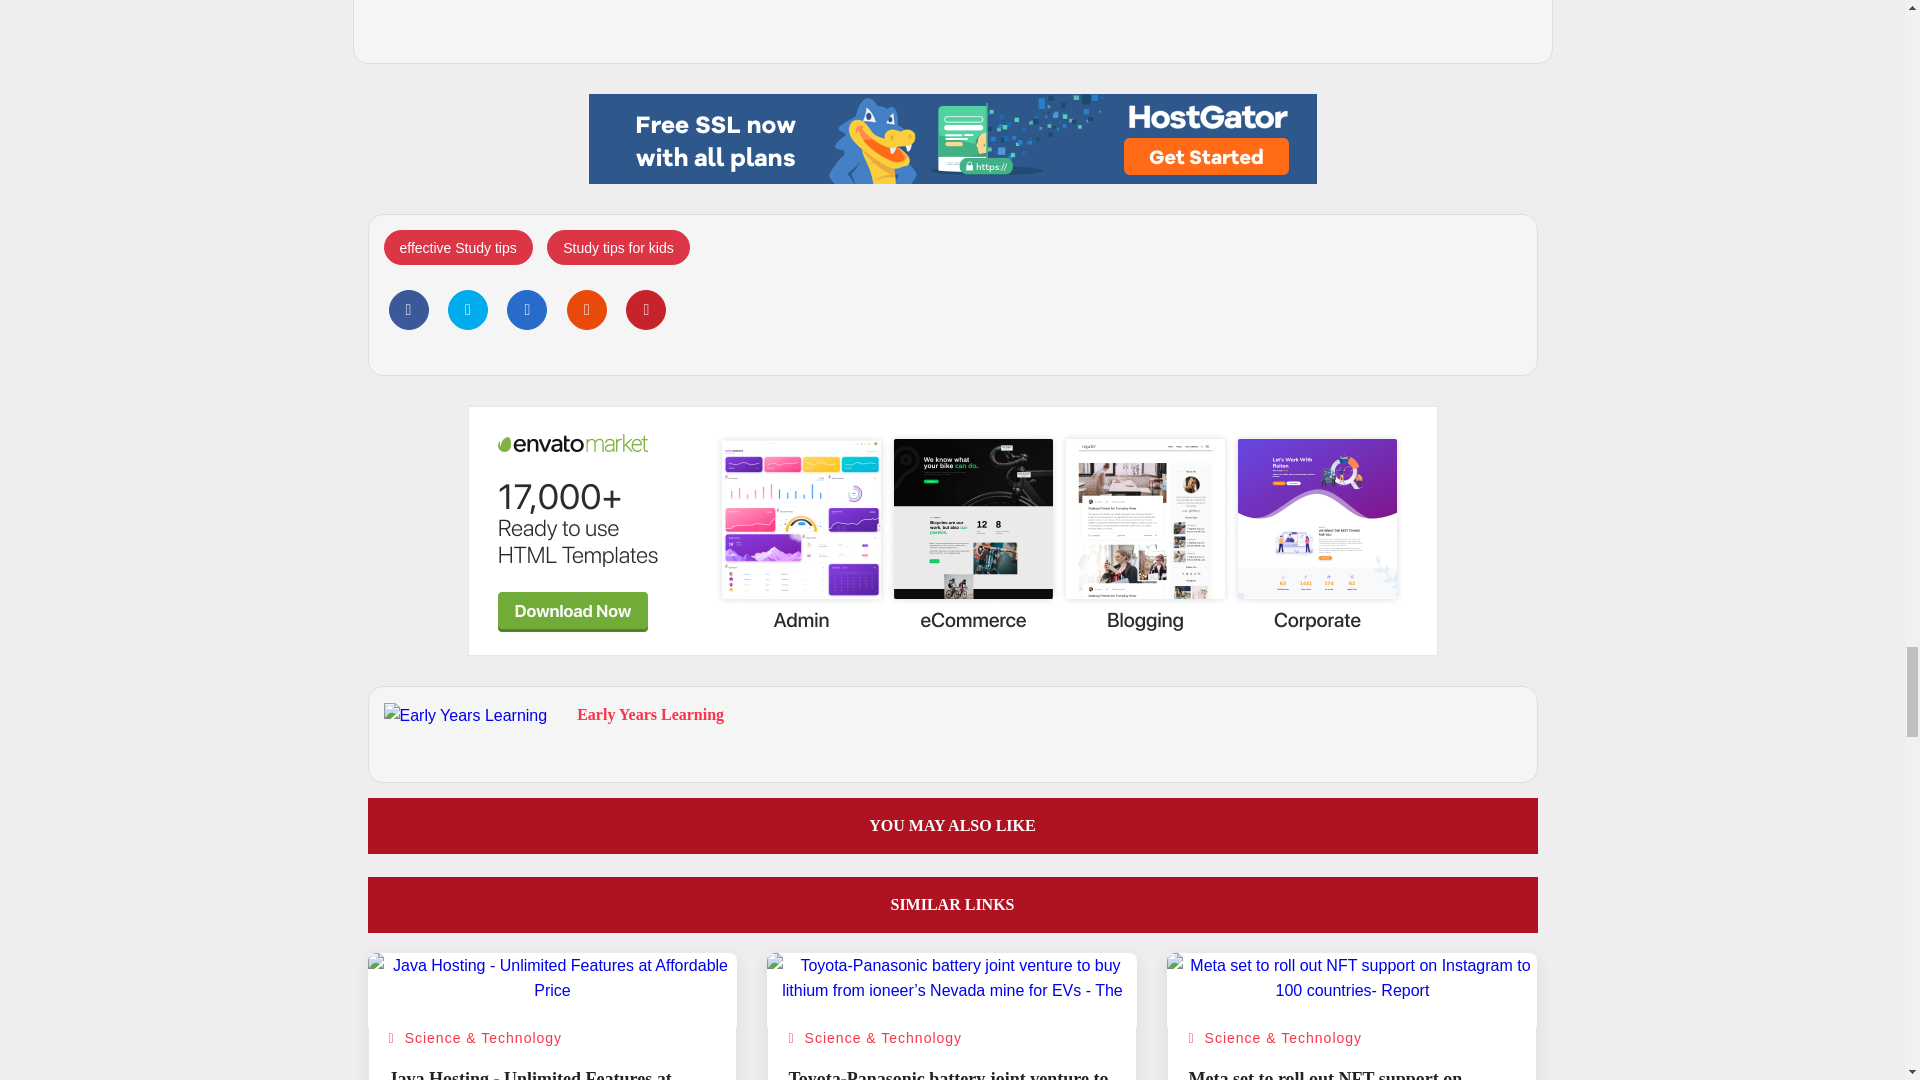 Image resolution: width=1920 pixels, height=1080 pixels. Describe the element at coordinates (408, 310) in the screenshot. I see `facebook share - pdfslider` at that location.